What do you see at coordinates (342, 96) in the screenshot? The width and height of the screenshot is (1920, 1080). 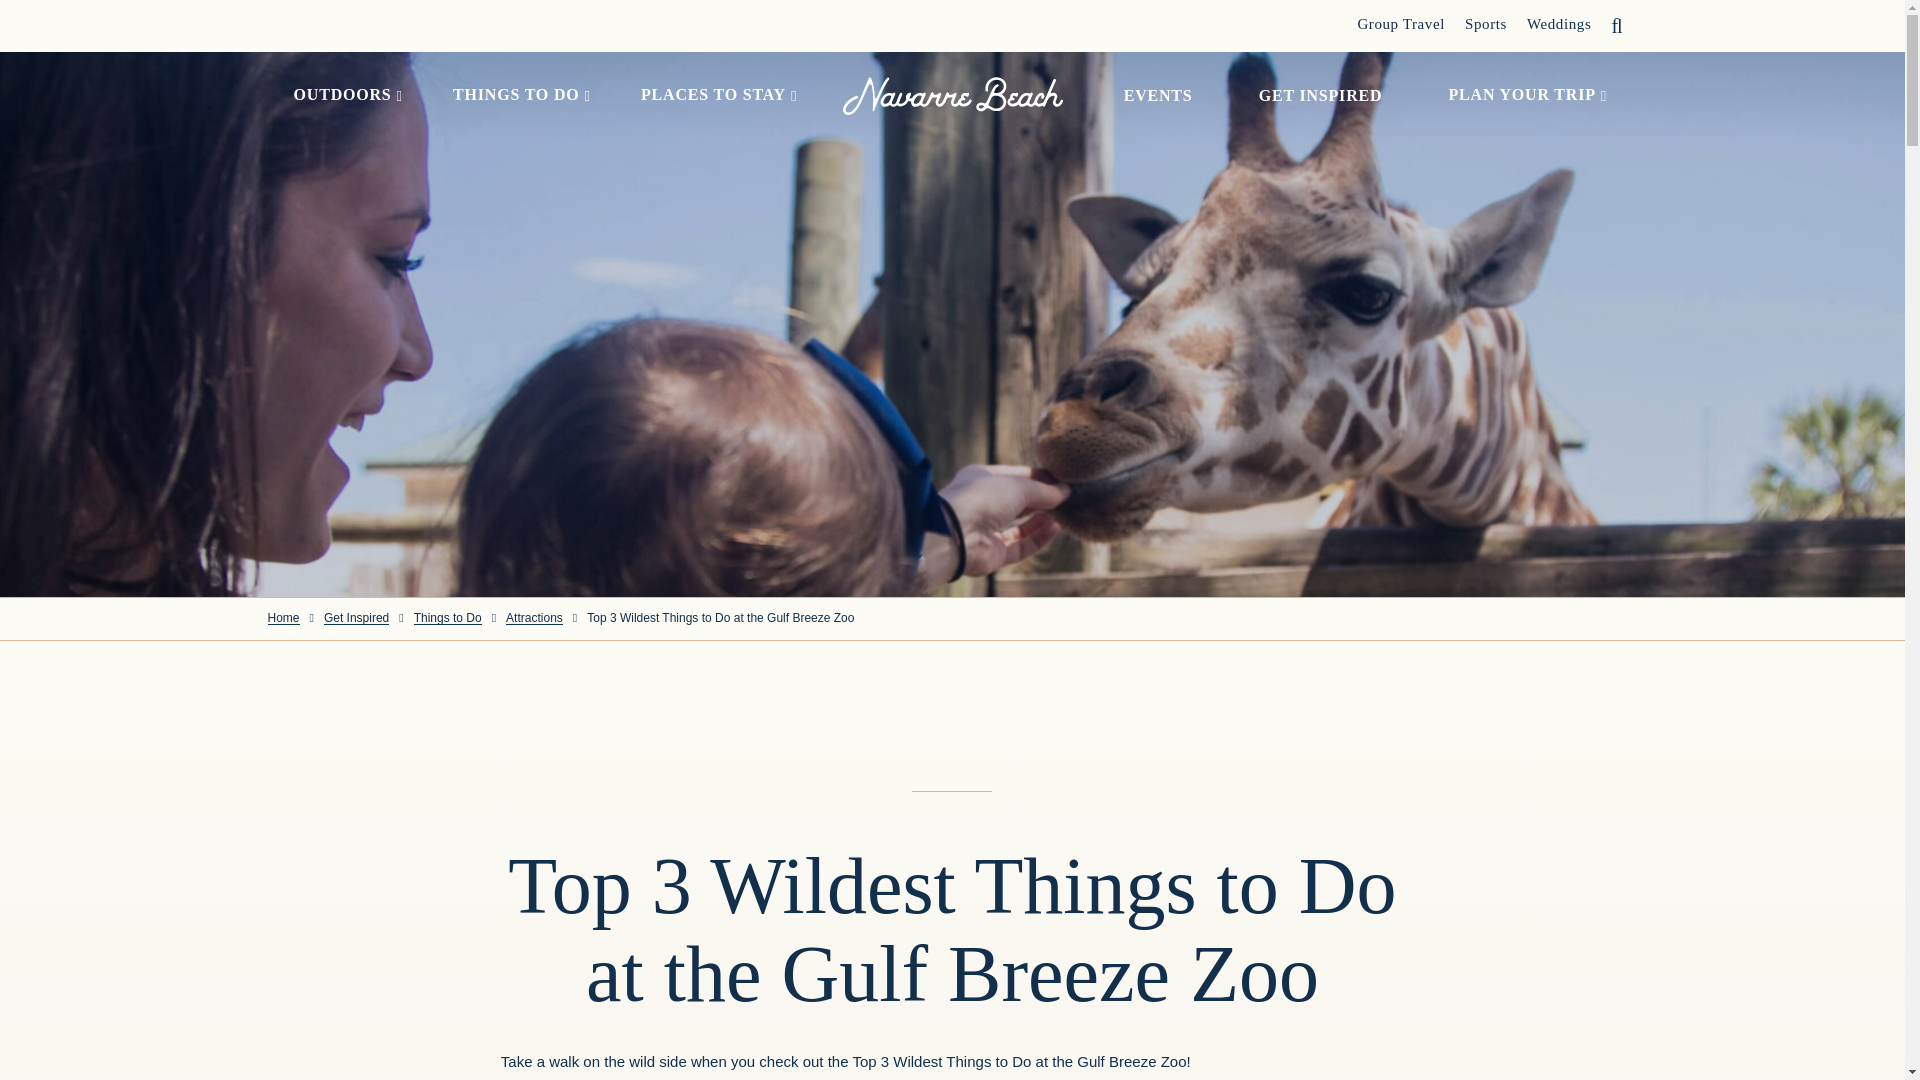 I see `OUTDOORS` at bounding box center [342, 96].